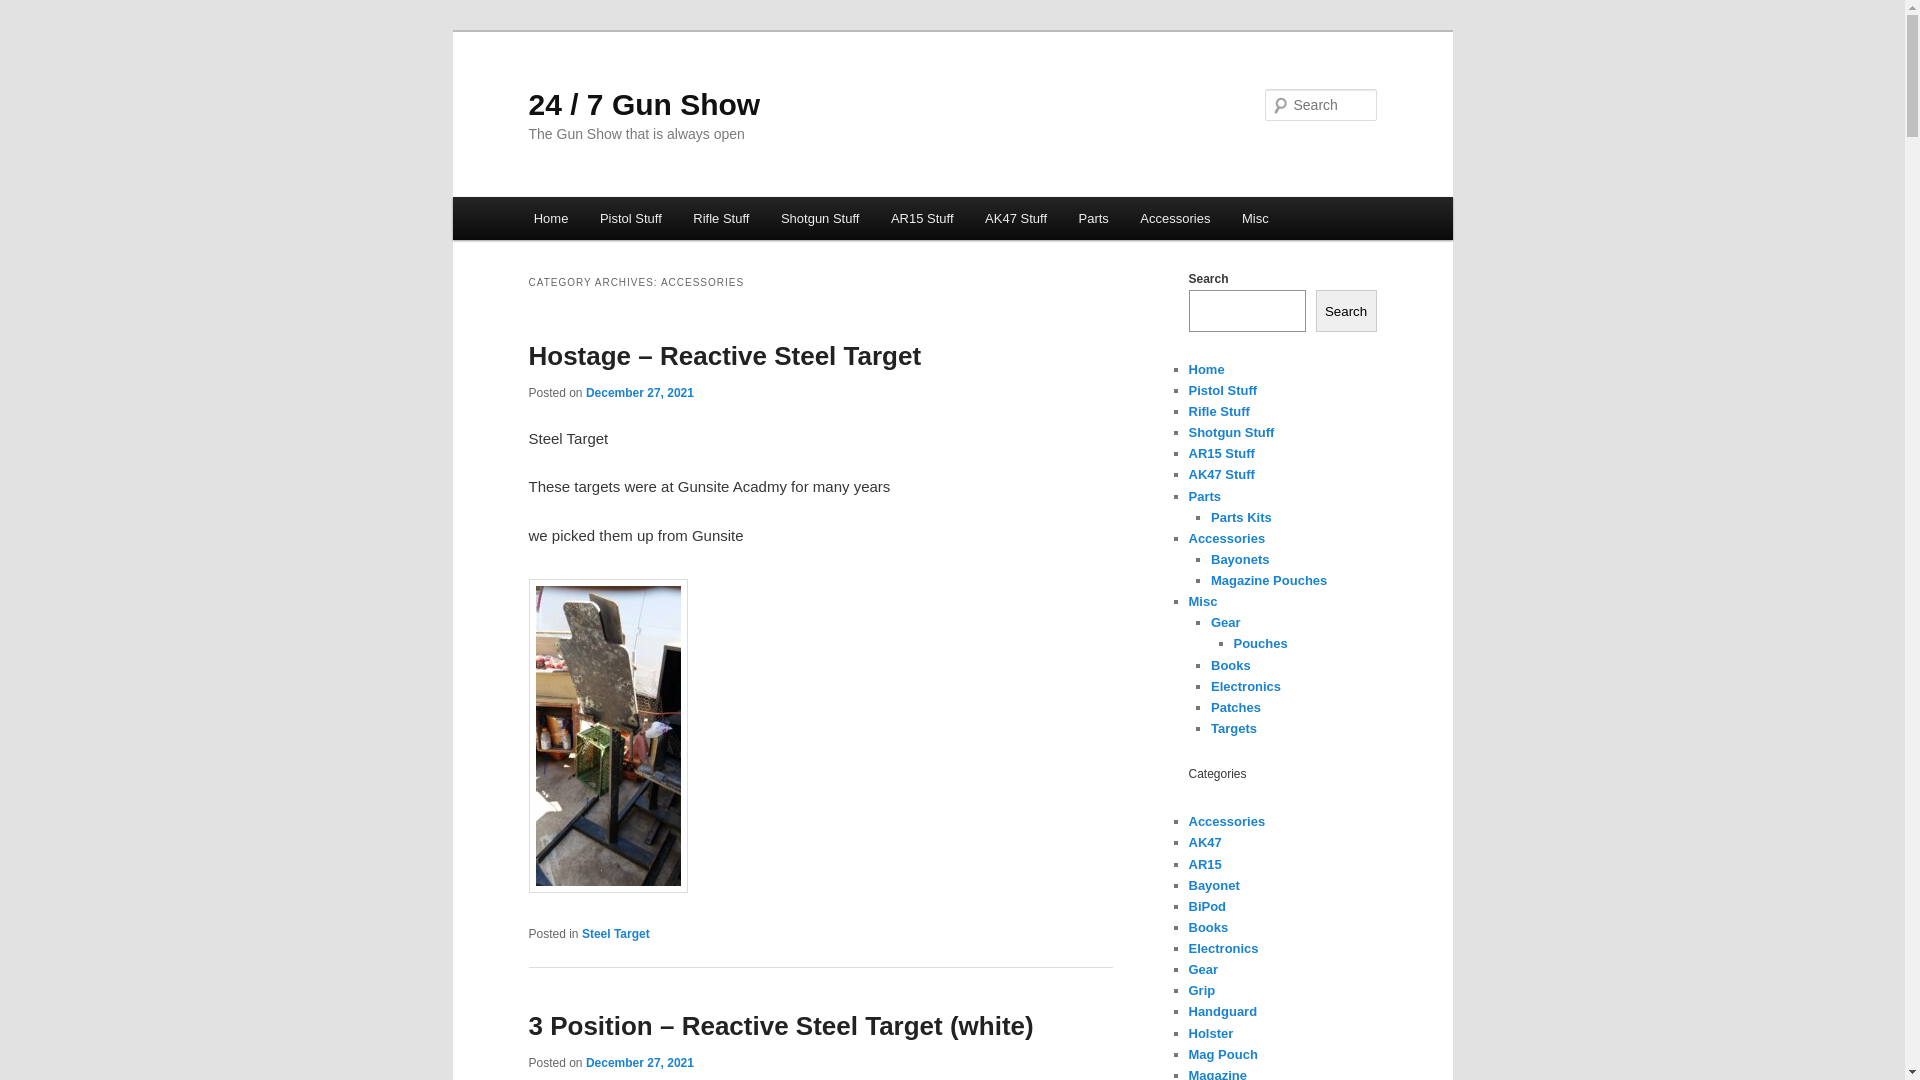 The height and width of the screenshot is (1080, 1920). I want to click on Mag Pouch, so click(1222, 1054).